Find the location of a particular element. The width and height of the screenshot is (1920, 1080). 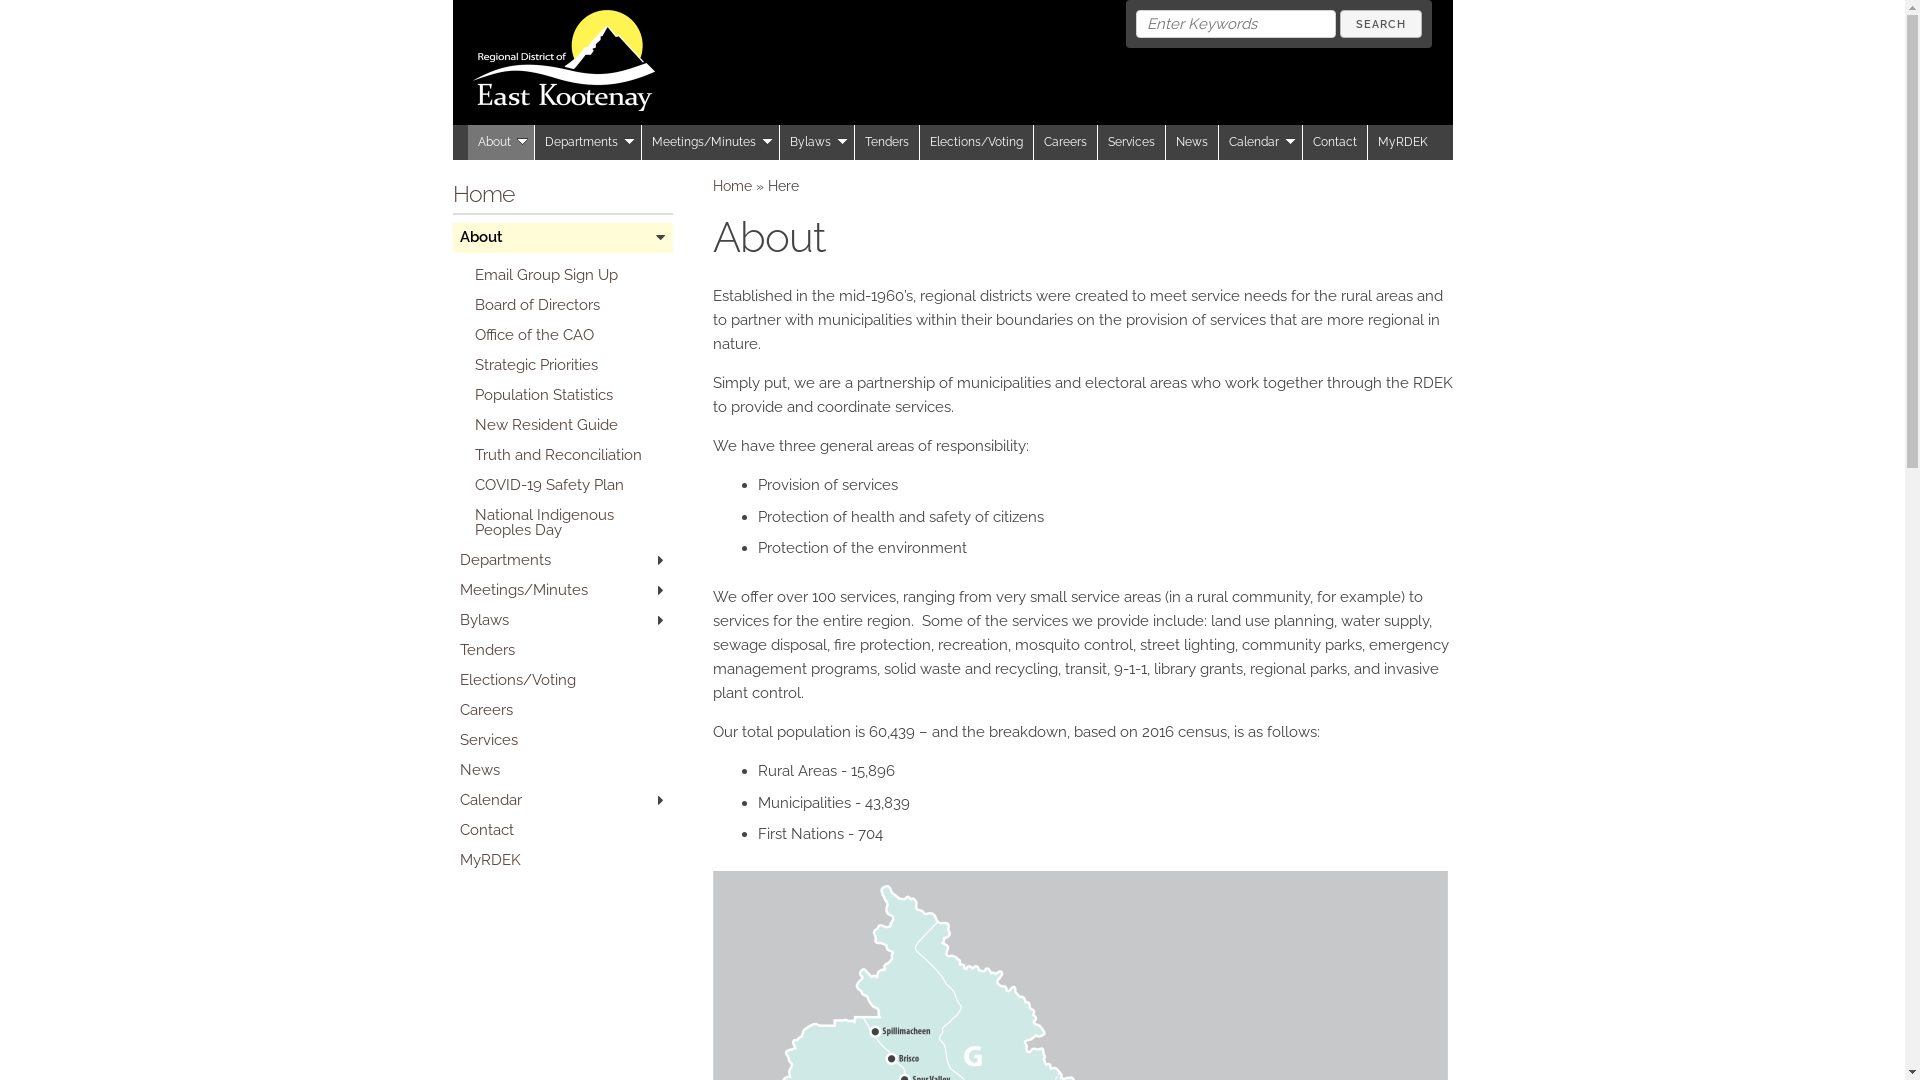

Contact is located at coordinates (1334, 142).